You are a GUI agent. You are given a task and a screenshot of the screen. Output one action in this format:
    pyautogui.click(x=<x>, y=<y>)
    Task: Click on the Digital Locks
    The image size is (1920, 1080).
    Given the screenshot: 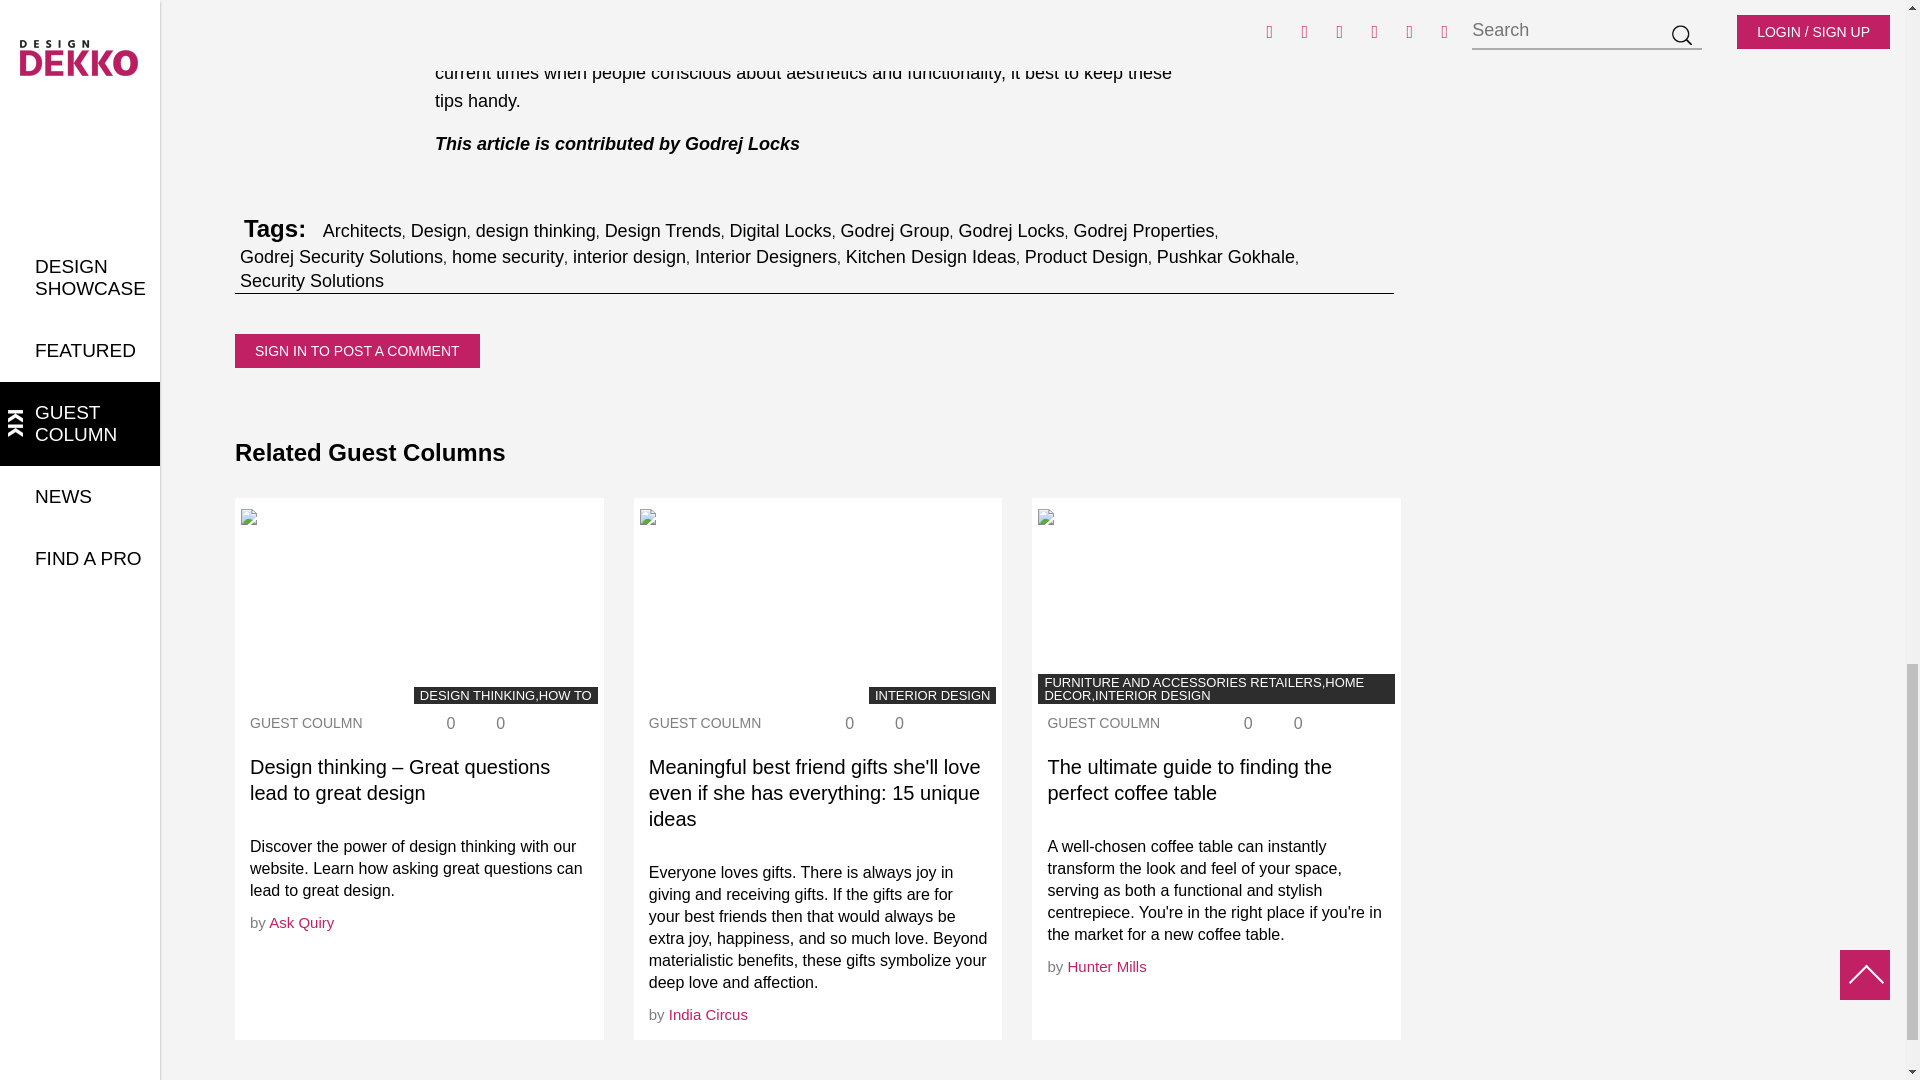 What is the action you would take?
    pyautogui.click(x=780, y=231)
    